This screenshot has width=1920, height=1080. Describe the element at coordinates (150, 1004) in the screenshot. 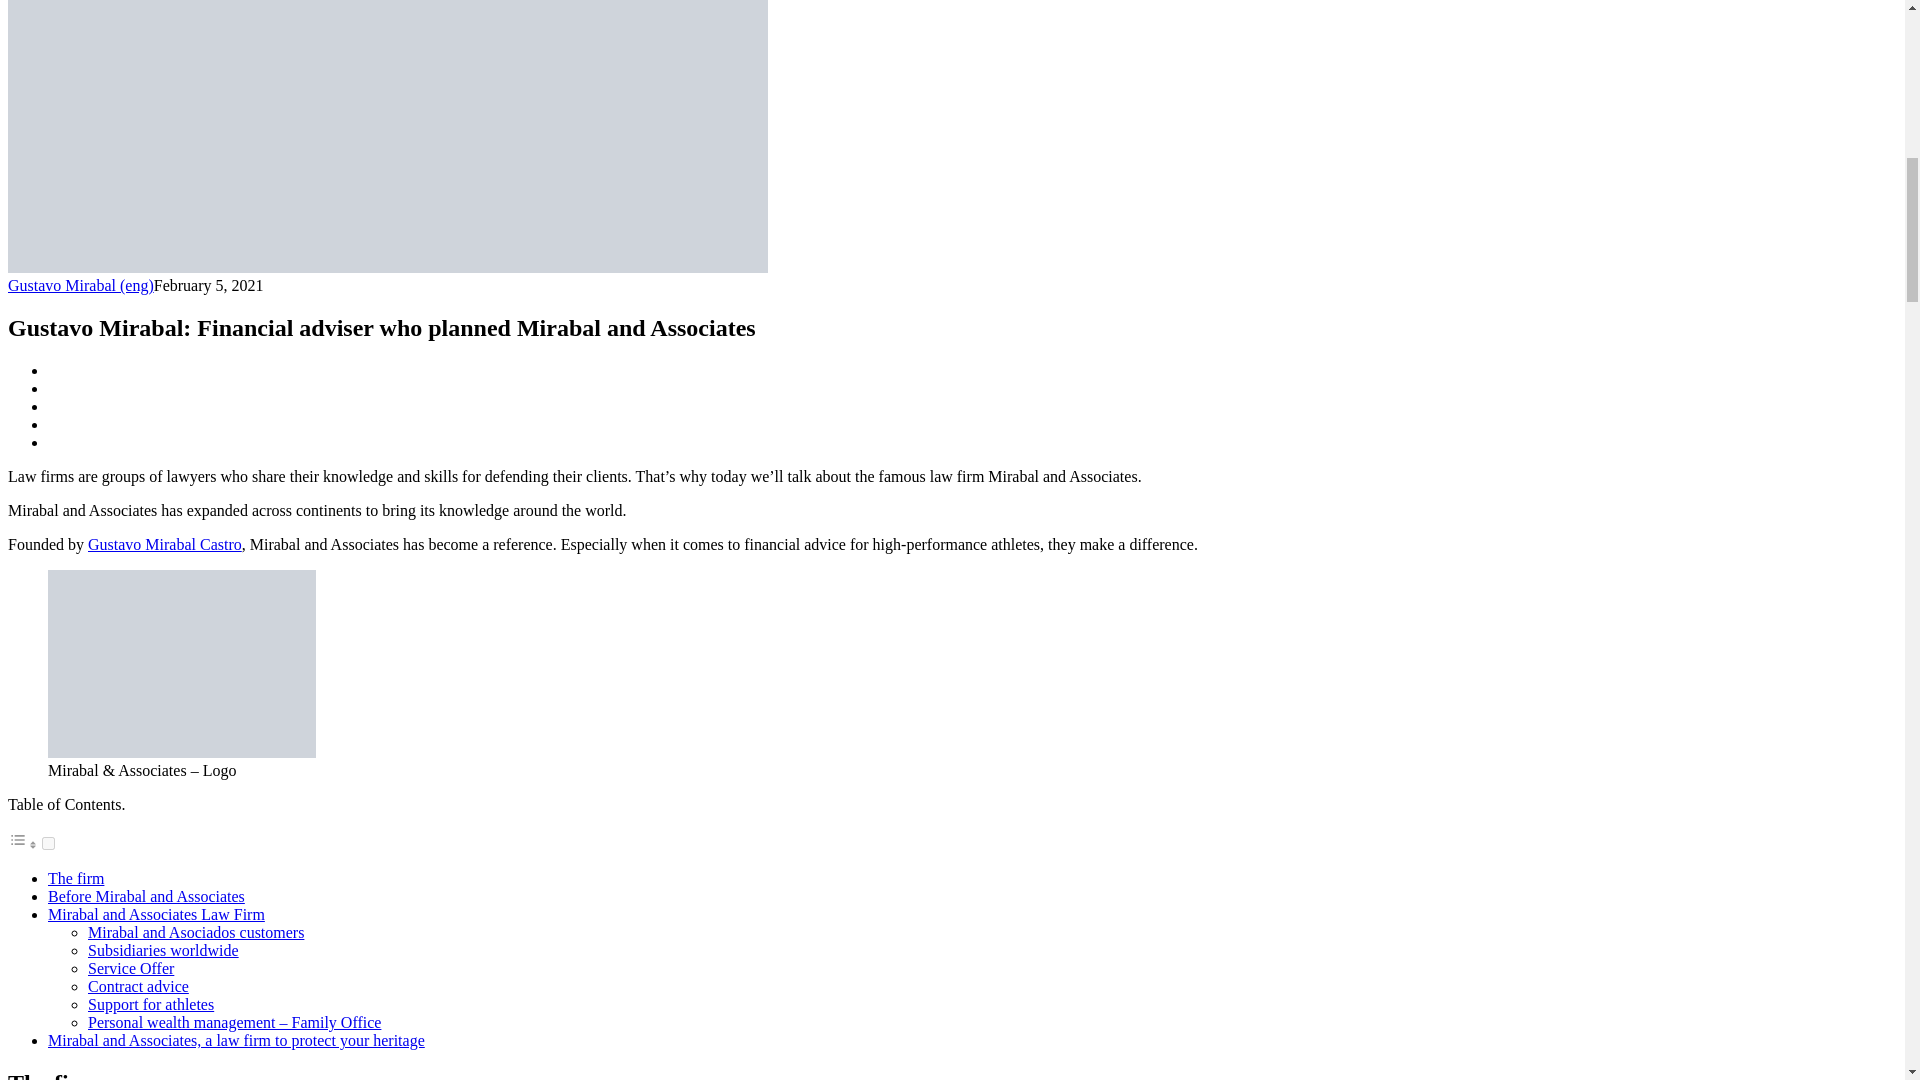

I see `Support for athletes` at that location.